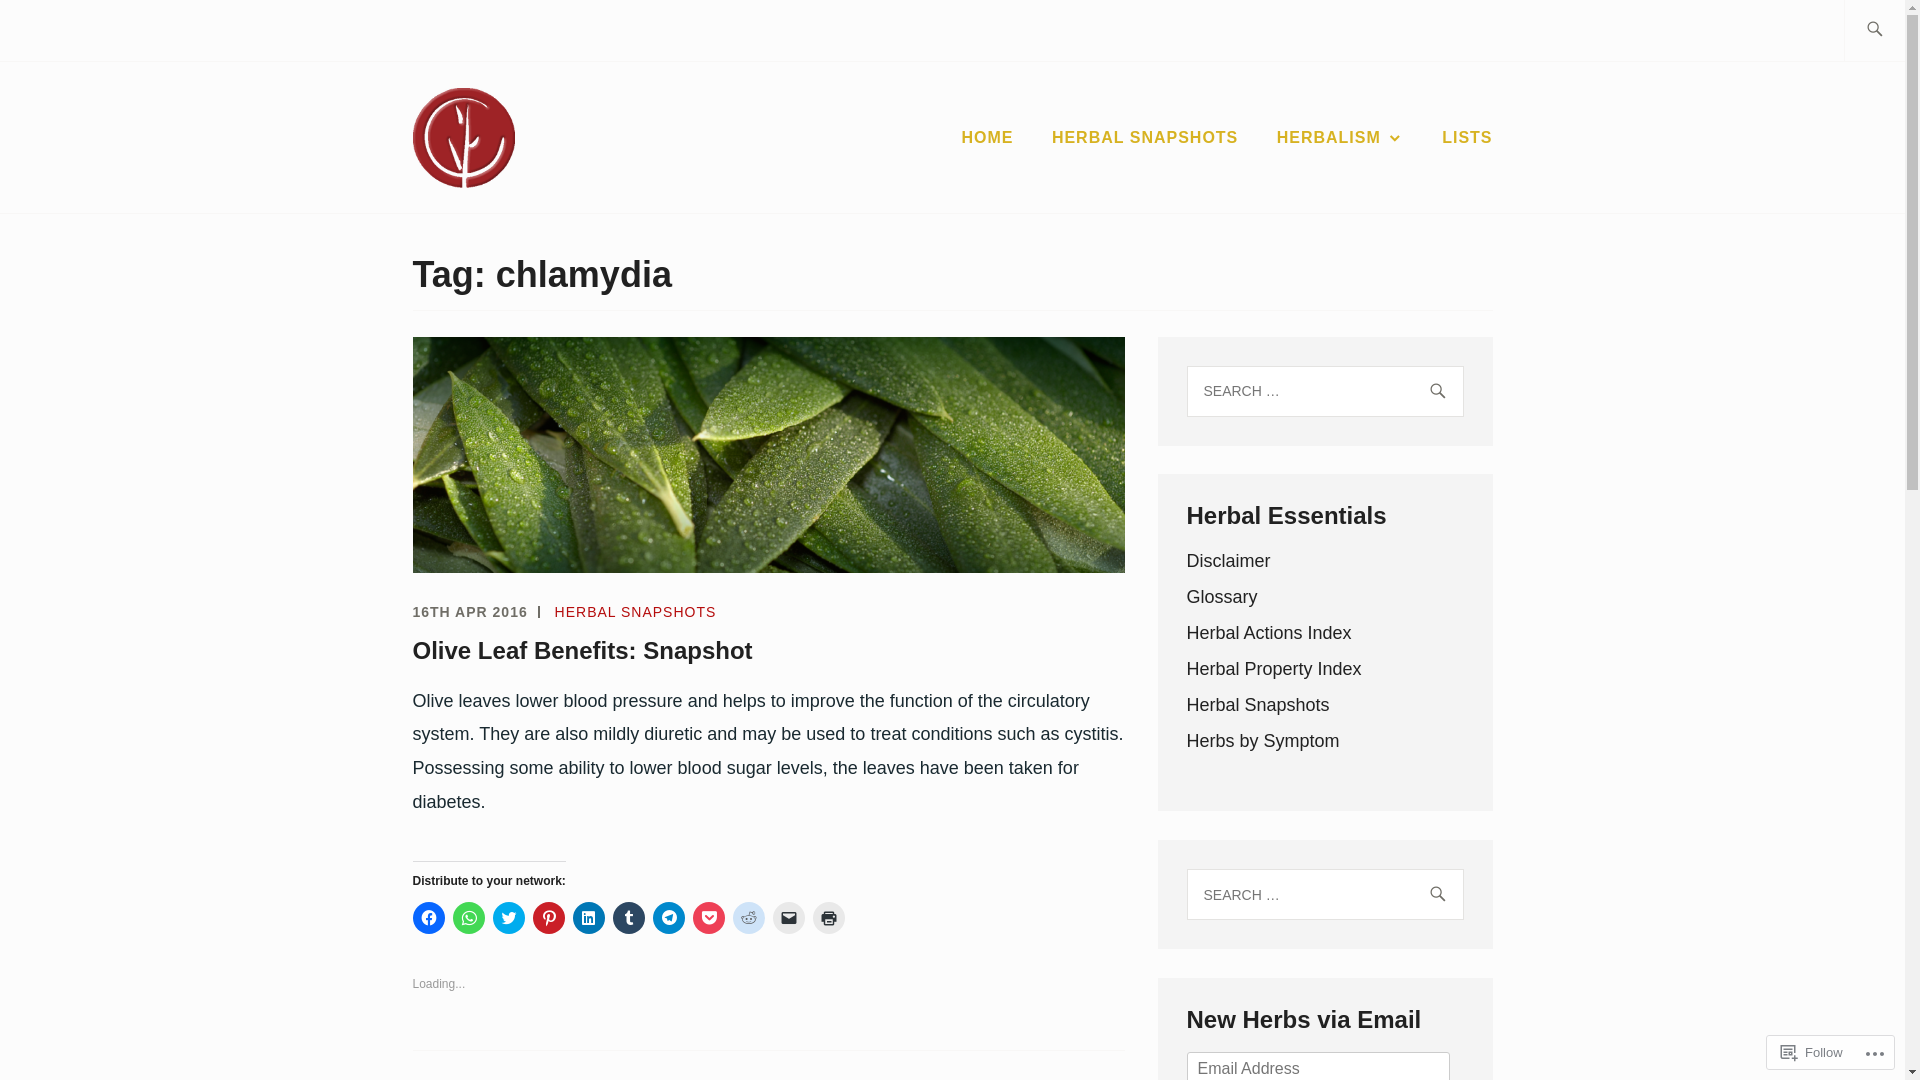 This screenshot has height=1080, width=1920. Describe the element at coordinates (1274, 669) in the screenshot. I see `Herbal Property Index` at that location.